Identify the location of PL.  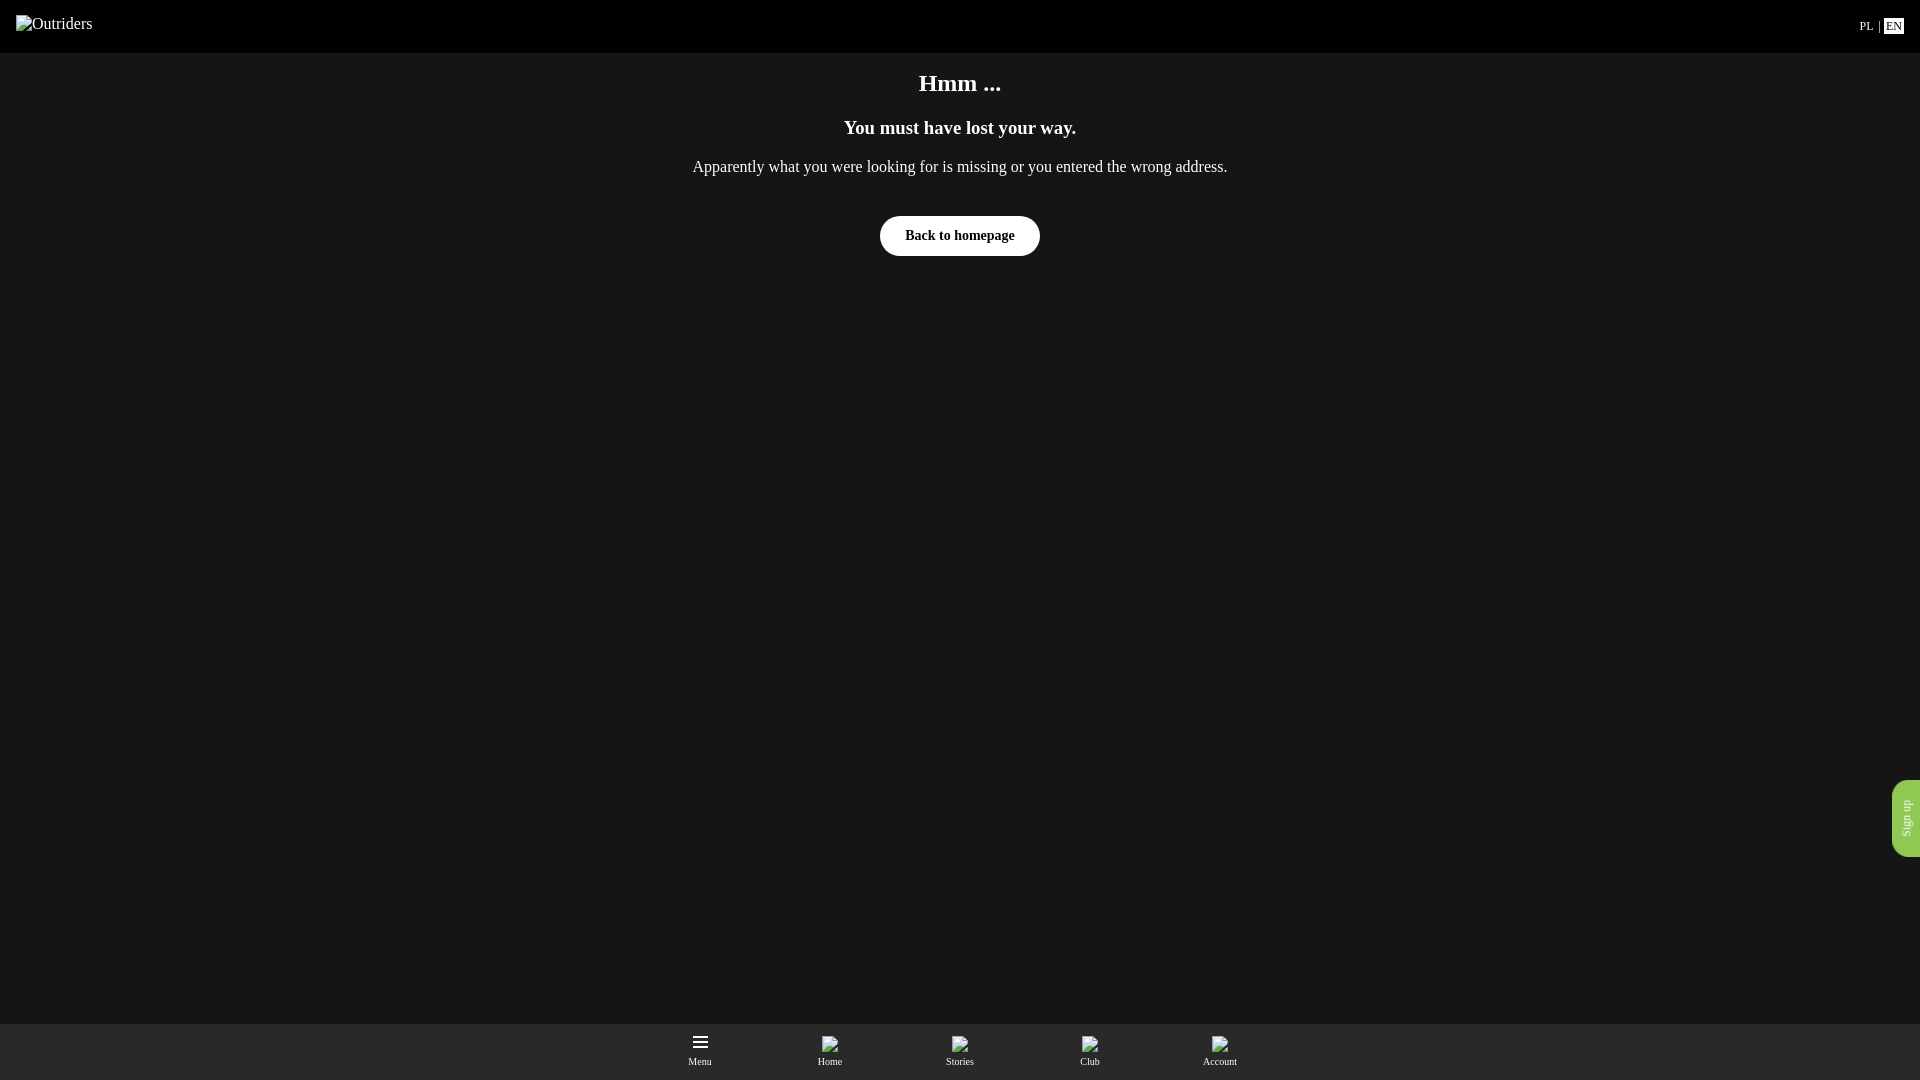
(1866, 26).